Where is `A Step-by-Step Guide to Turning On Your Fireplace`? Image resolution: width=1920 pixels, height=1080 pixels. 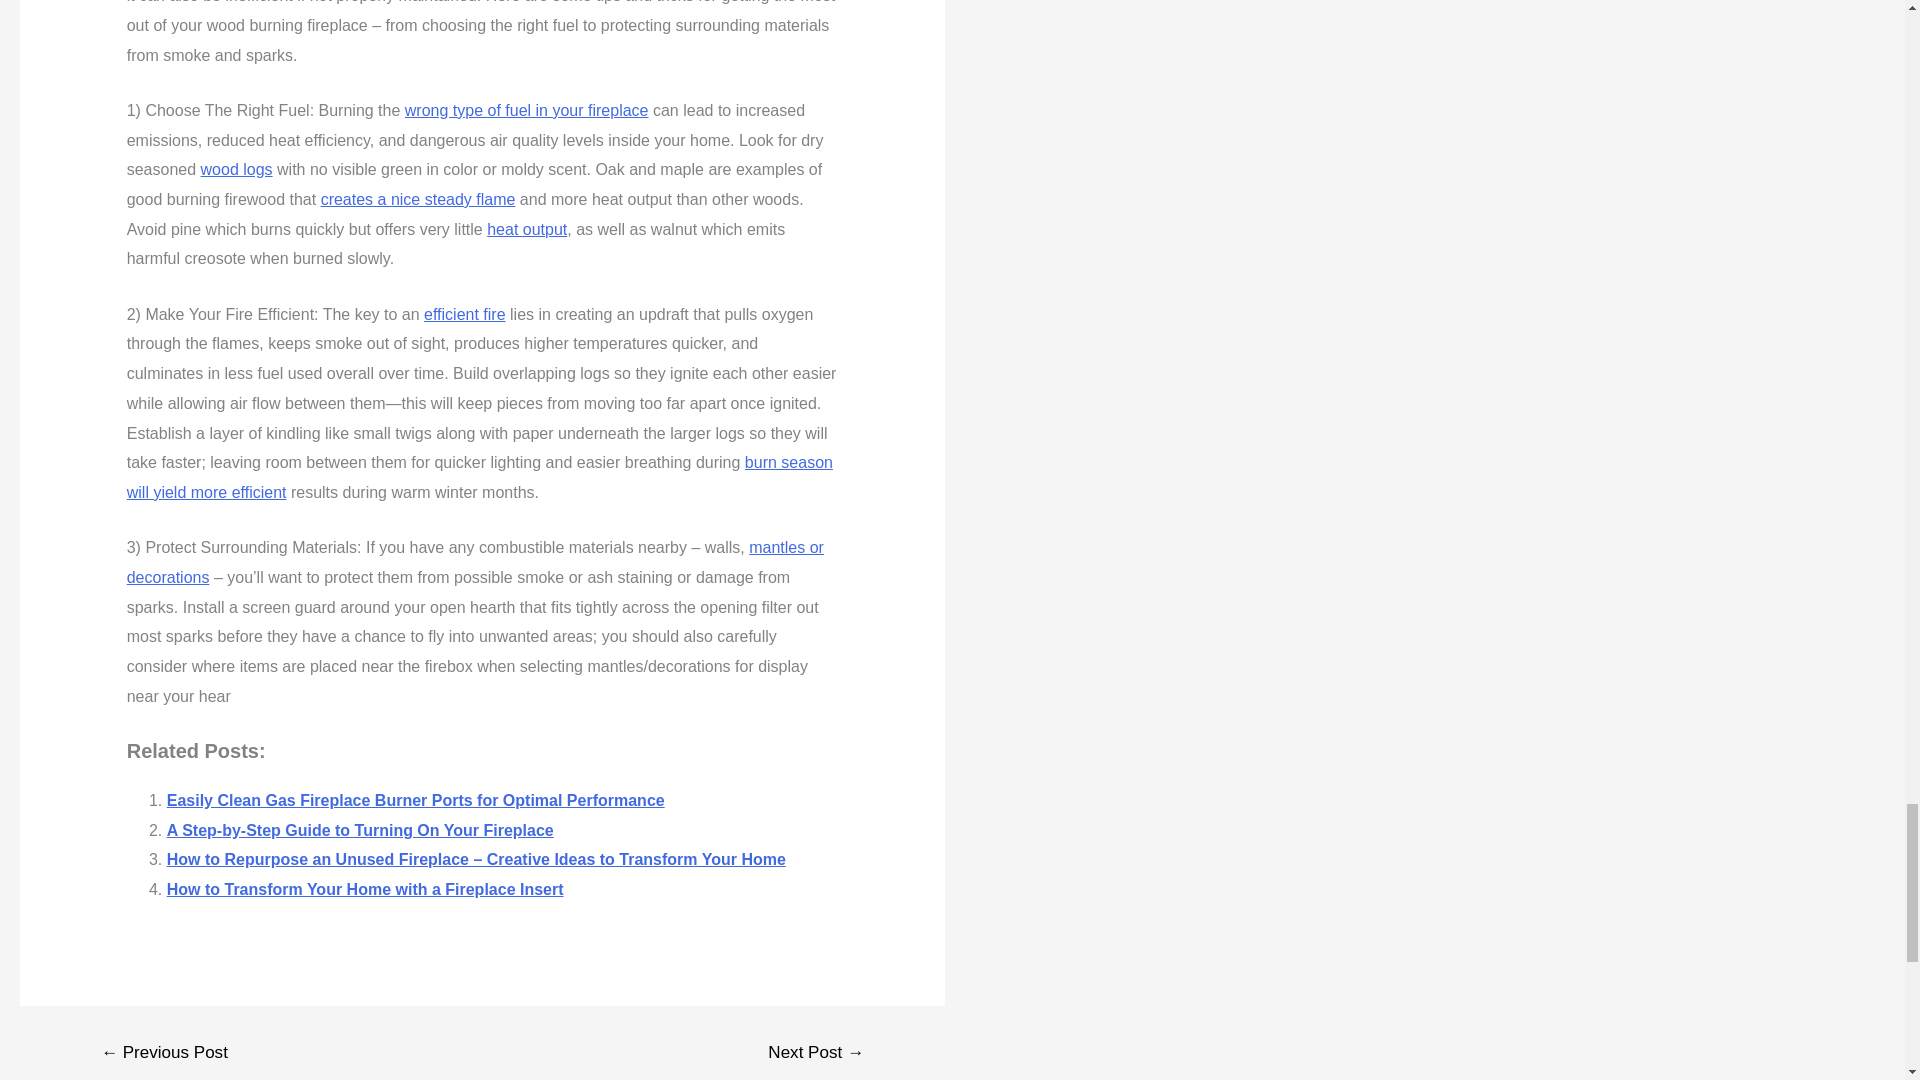
A Step-by-Step Guide to Turning On Your Fireplace is located at coordinates (360, 830).